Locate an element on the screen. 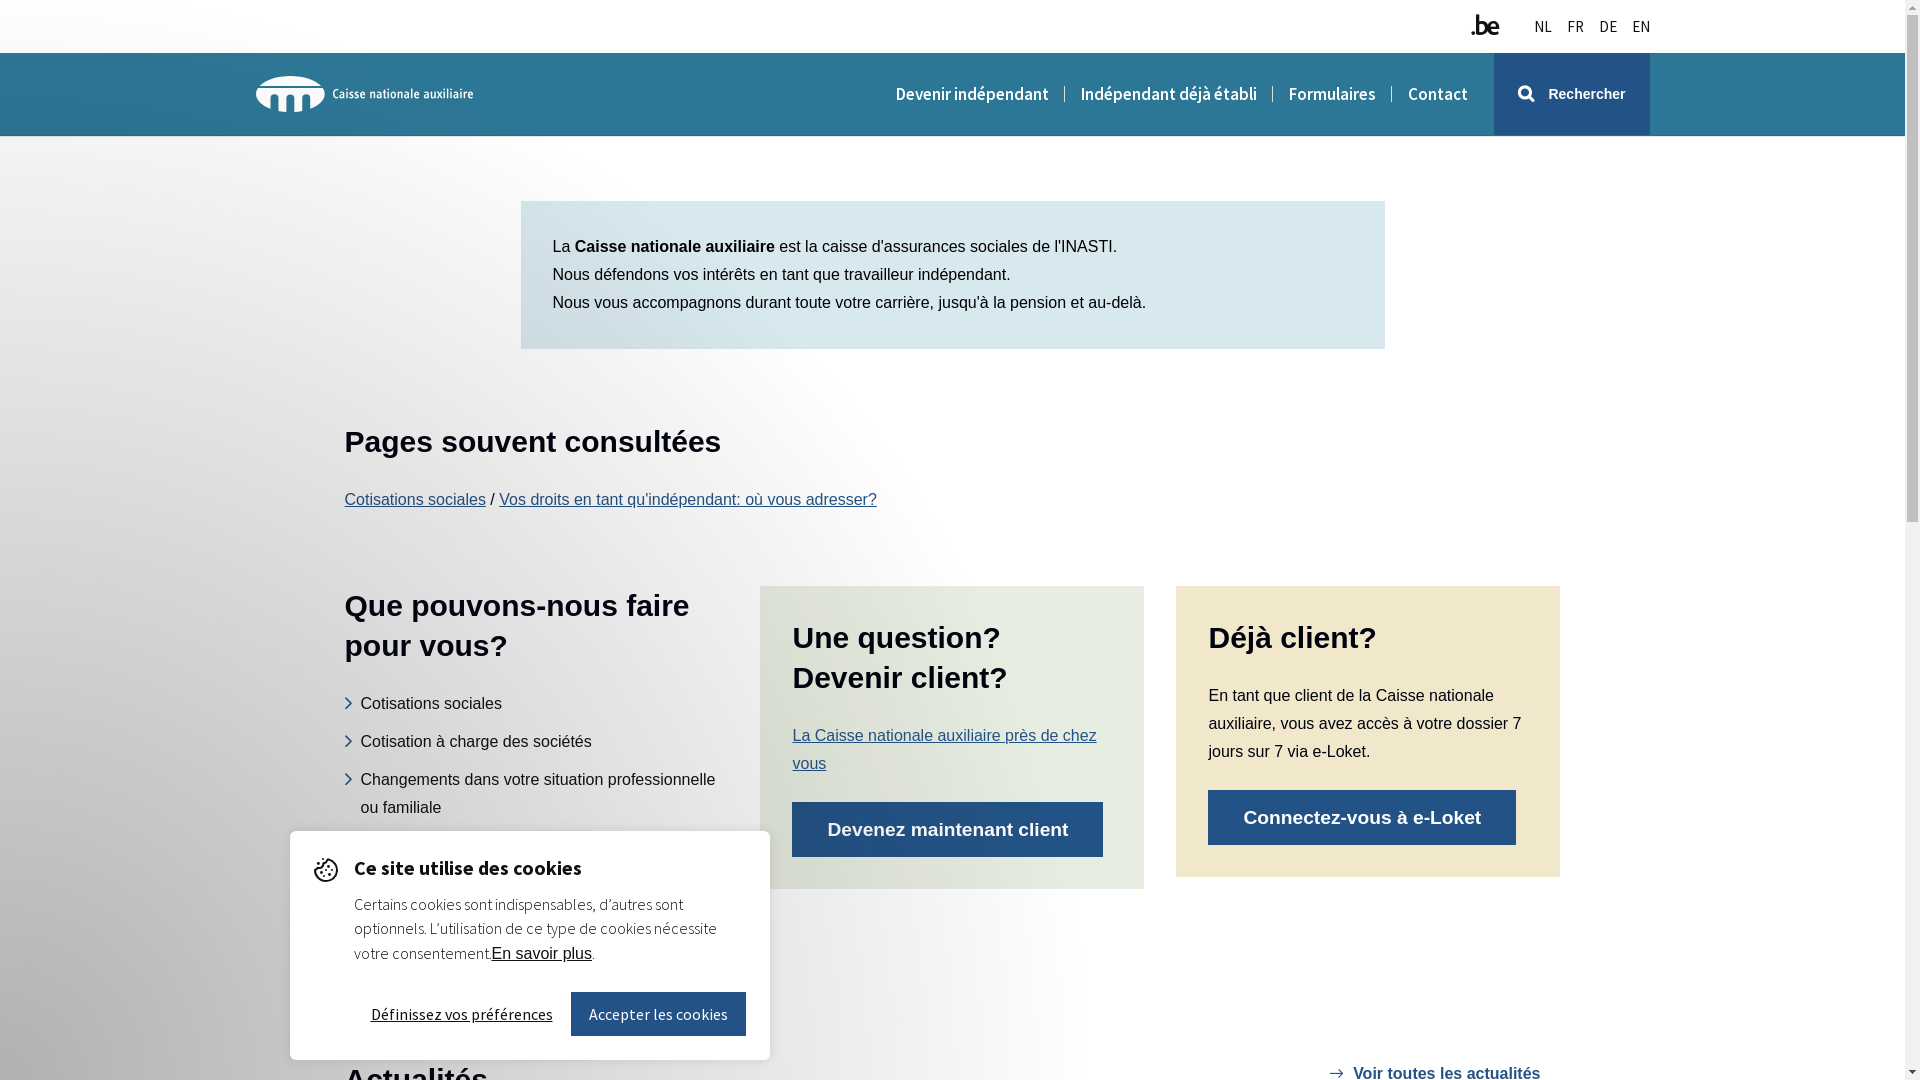 The image size is (1920, 1080). Aller au contenu principal is located at coordinates (0, 0).